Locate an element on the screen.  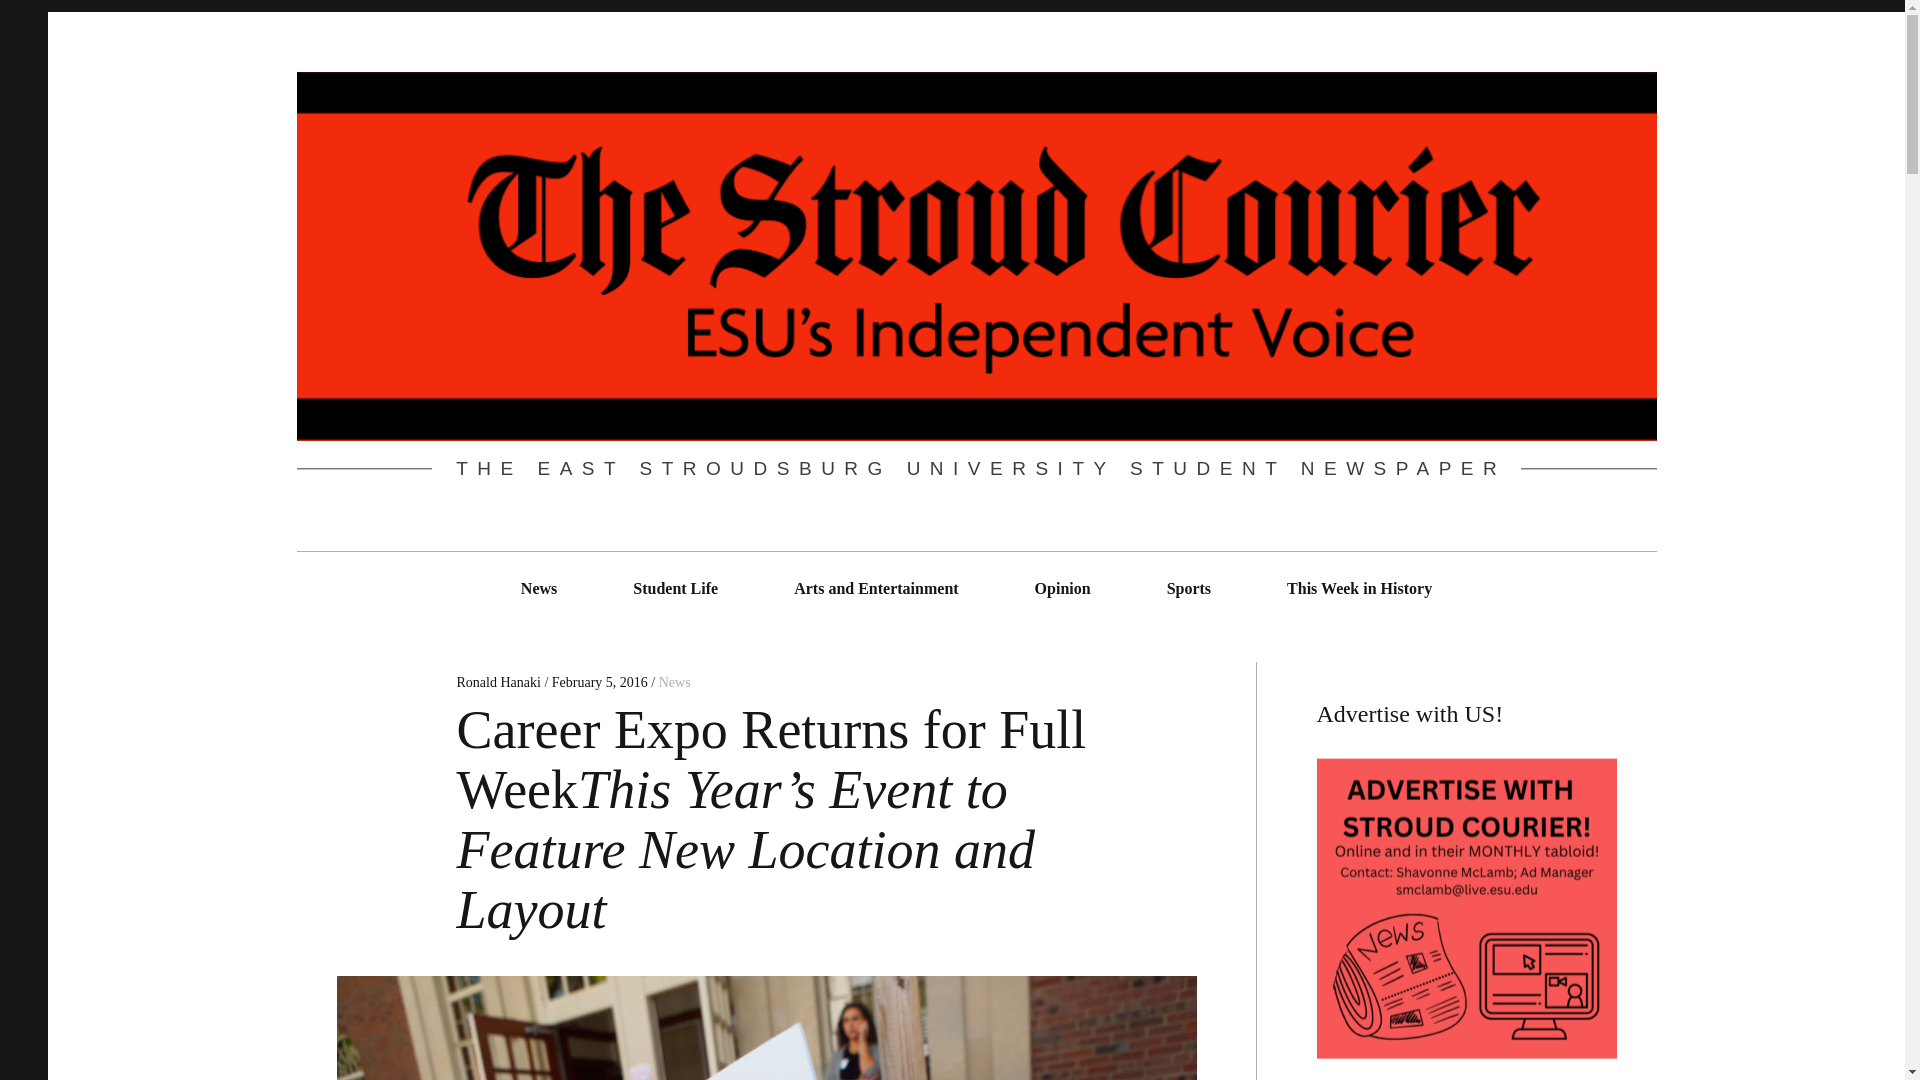
Student Life is located at coordinates (676, 588).